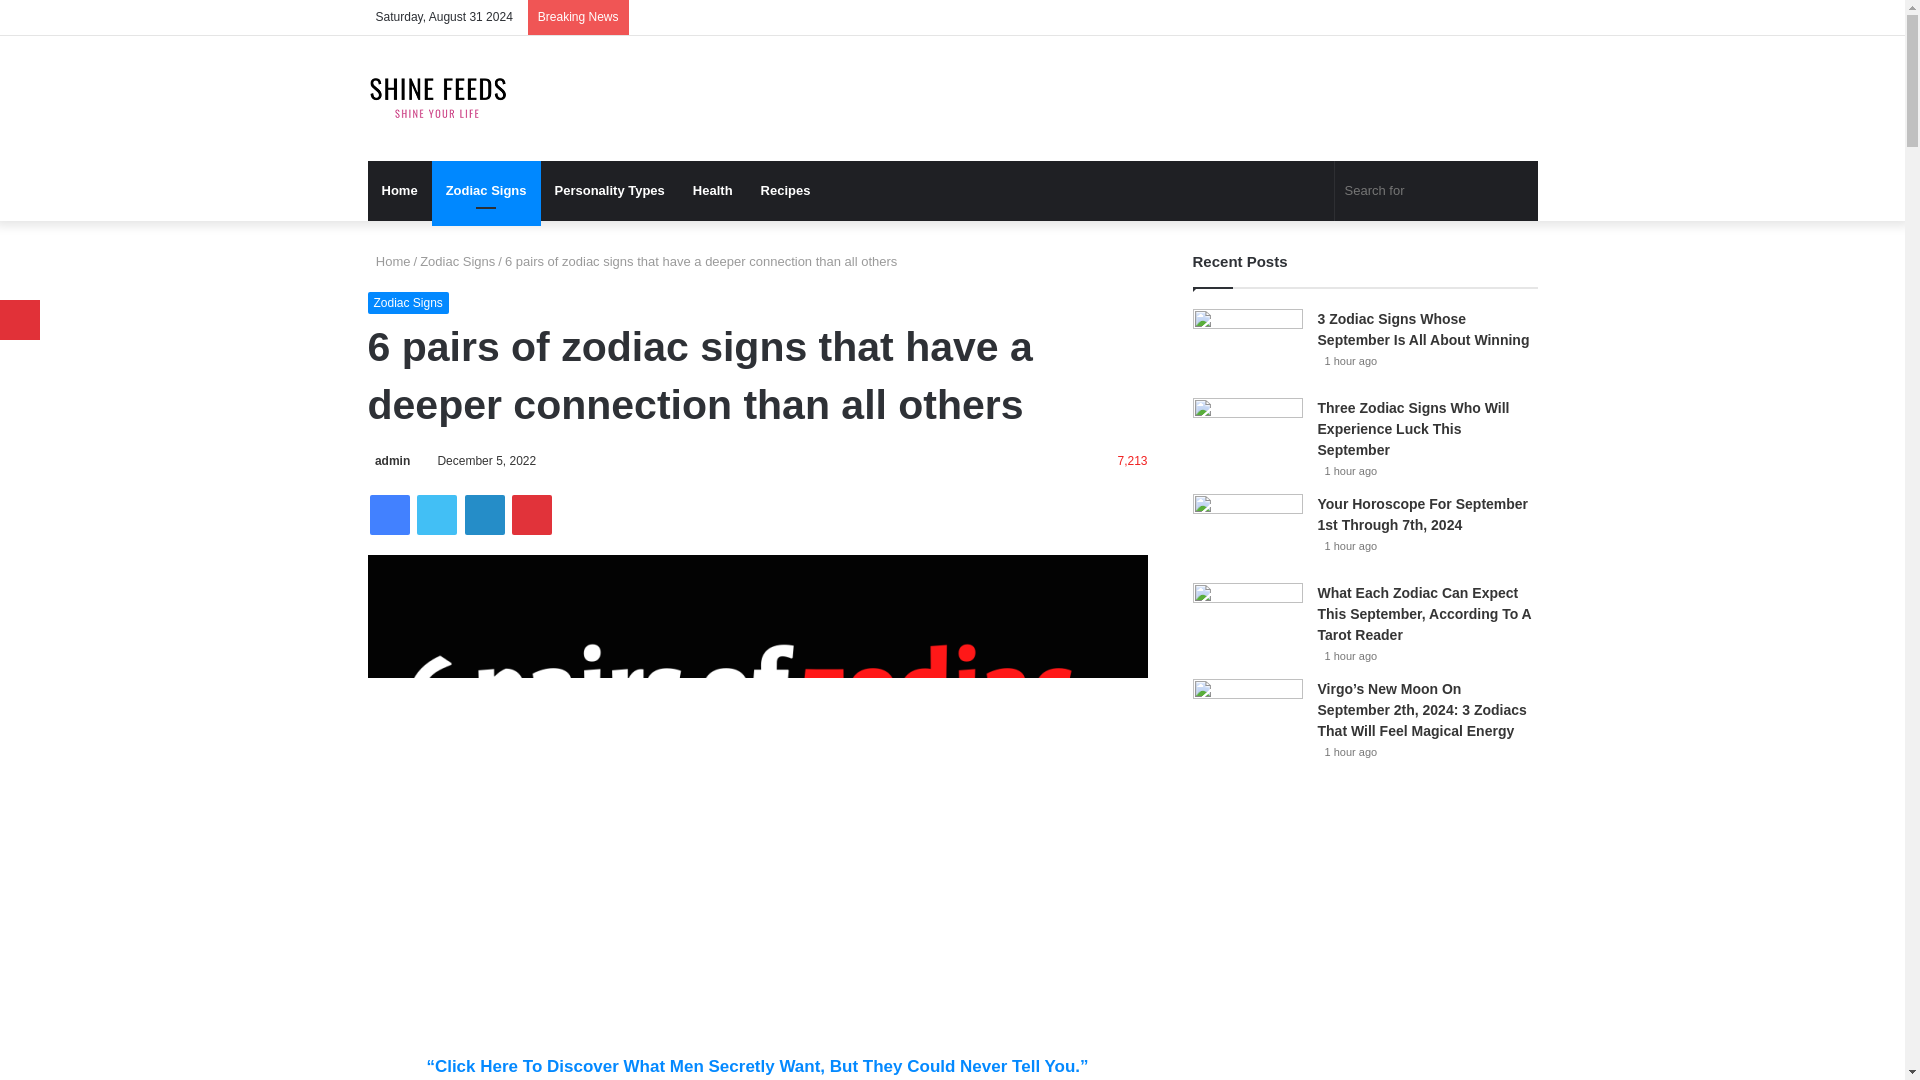 This screenshot has height=1080, width=1920. What do you see at coordinates (438, 98) in the screenshot?
I see `ShineFeeds` at bounding box center [438, 98].